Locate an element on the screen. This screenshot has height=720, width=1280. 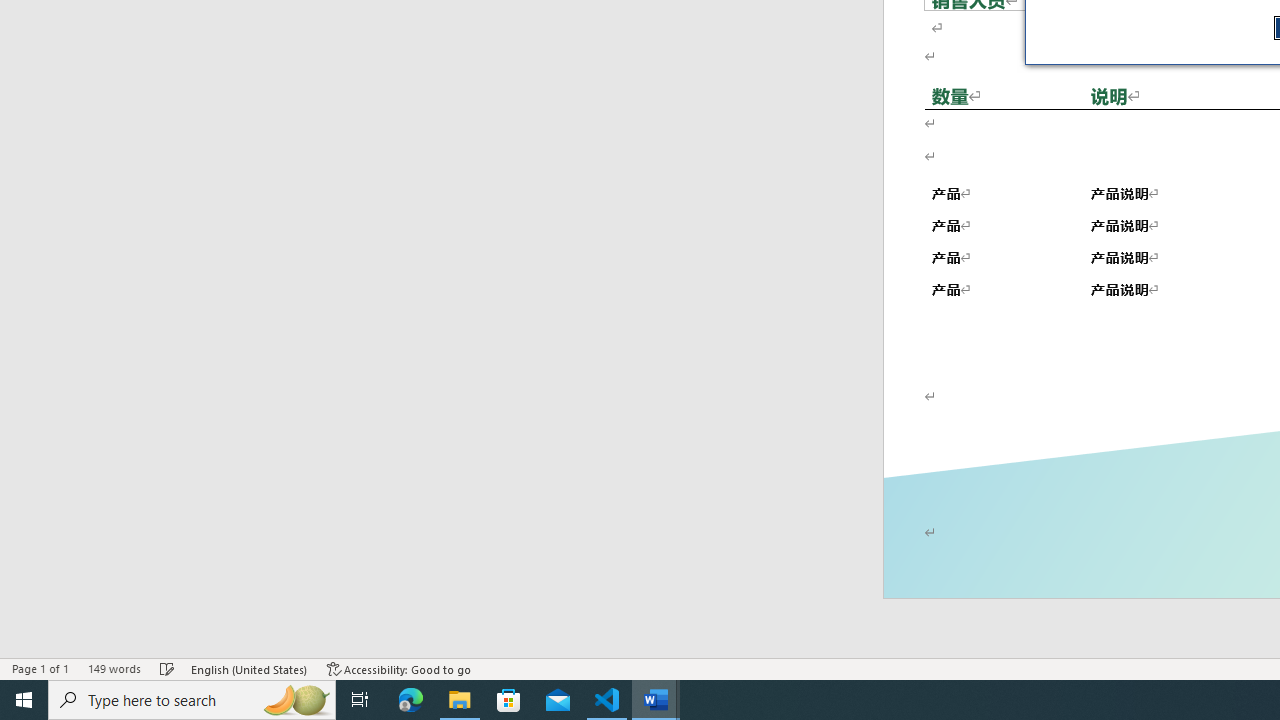
Word - 2 running windows is located at coordinates (656, 700).